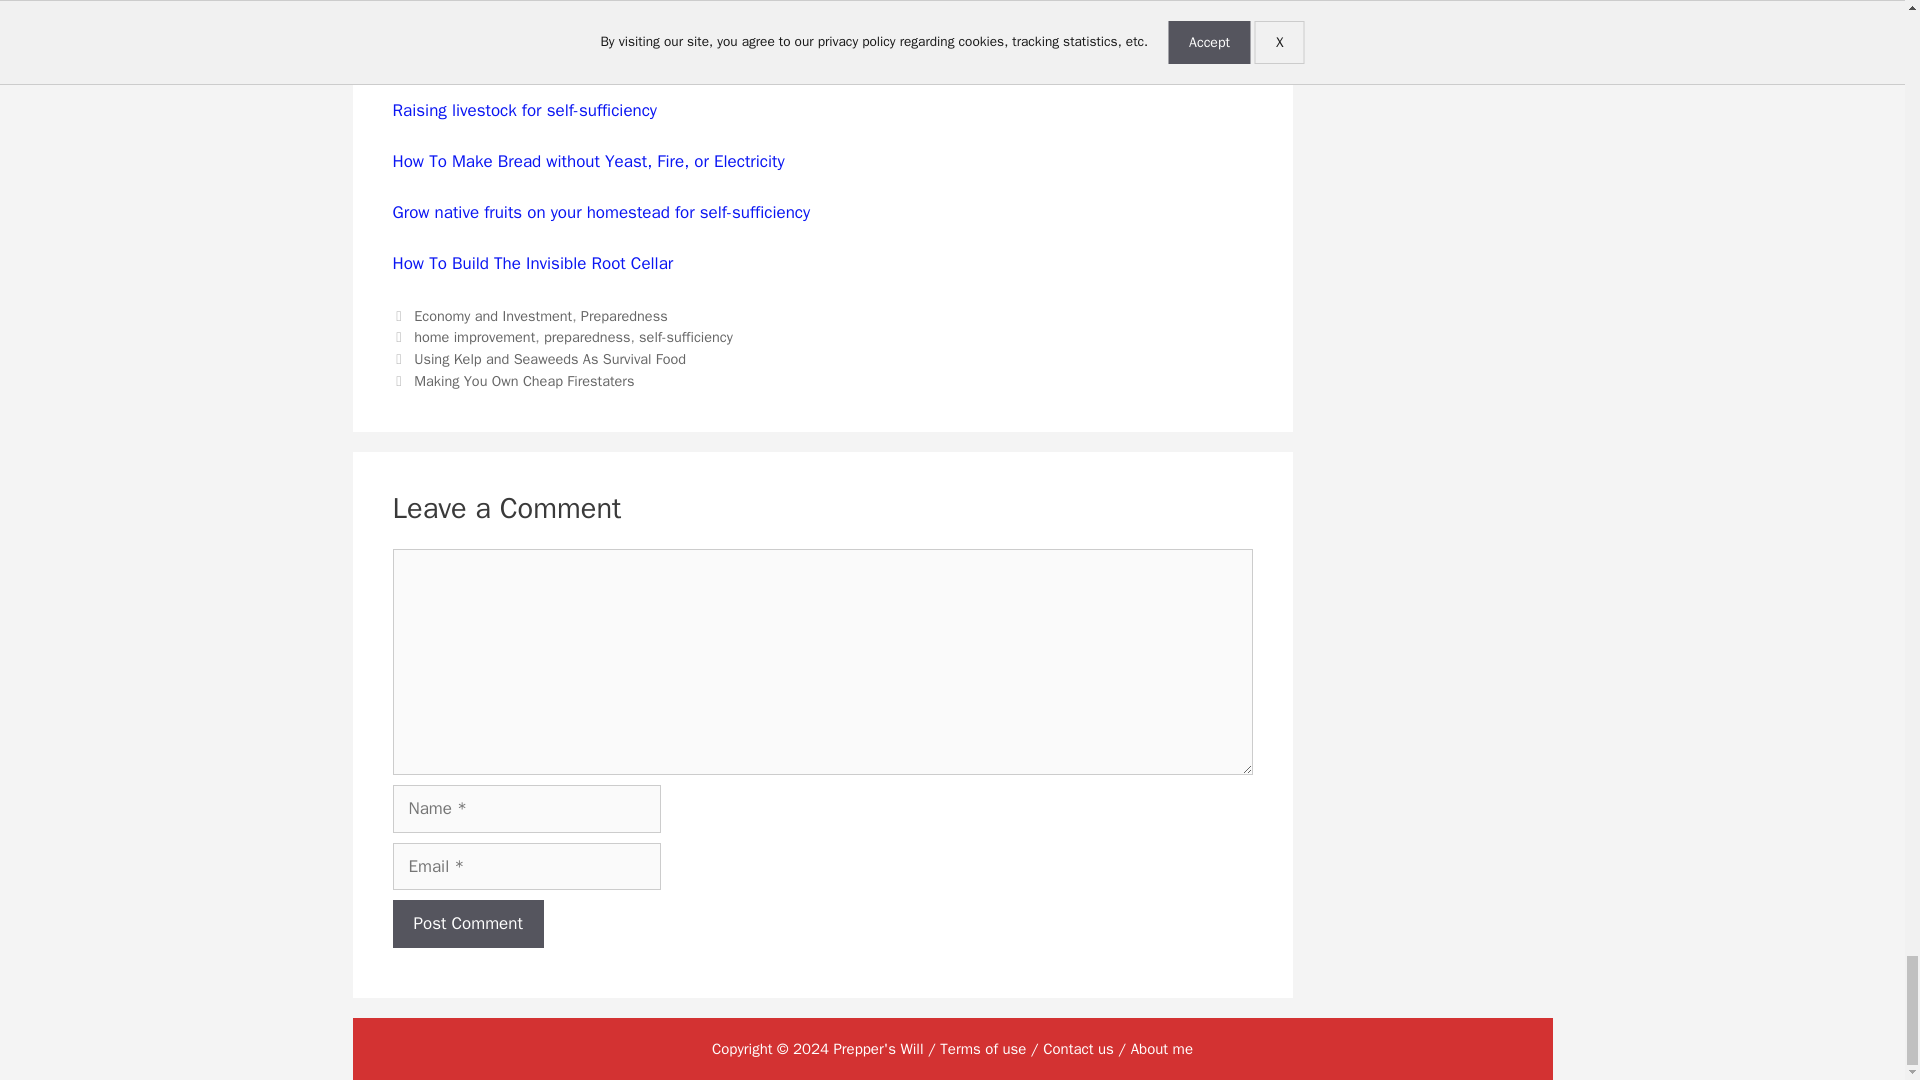 The height and width of the screenshot is (1080, 1920). What do you see at coordinates (524, 110) in the screenshot?
I see `Raising livestock for self-sufficiency` at bounding box center [524, 110].